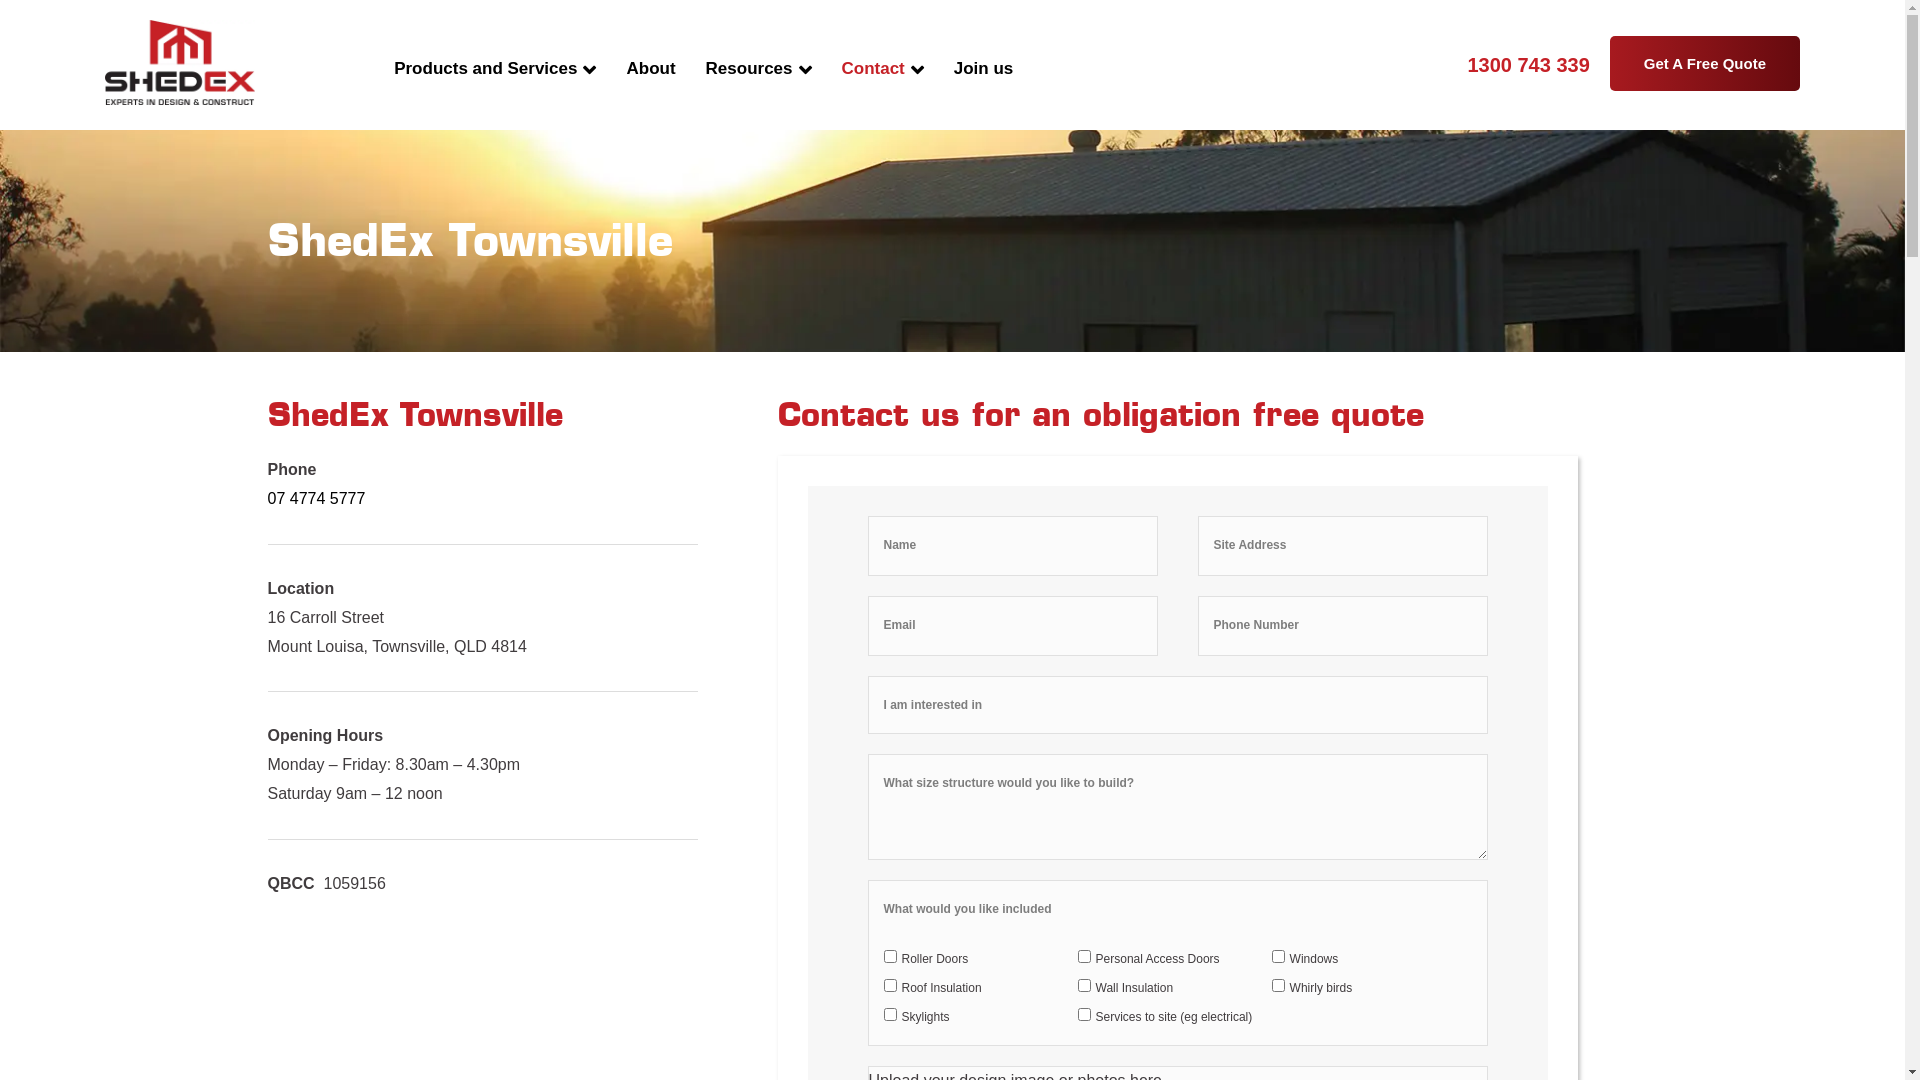  Describe the element at coordinates (882, 84) in the screenshot. I see `Contact` at that location.